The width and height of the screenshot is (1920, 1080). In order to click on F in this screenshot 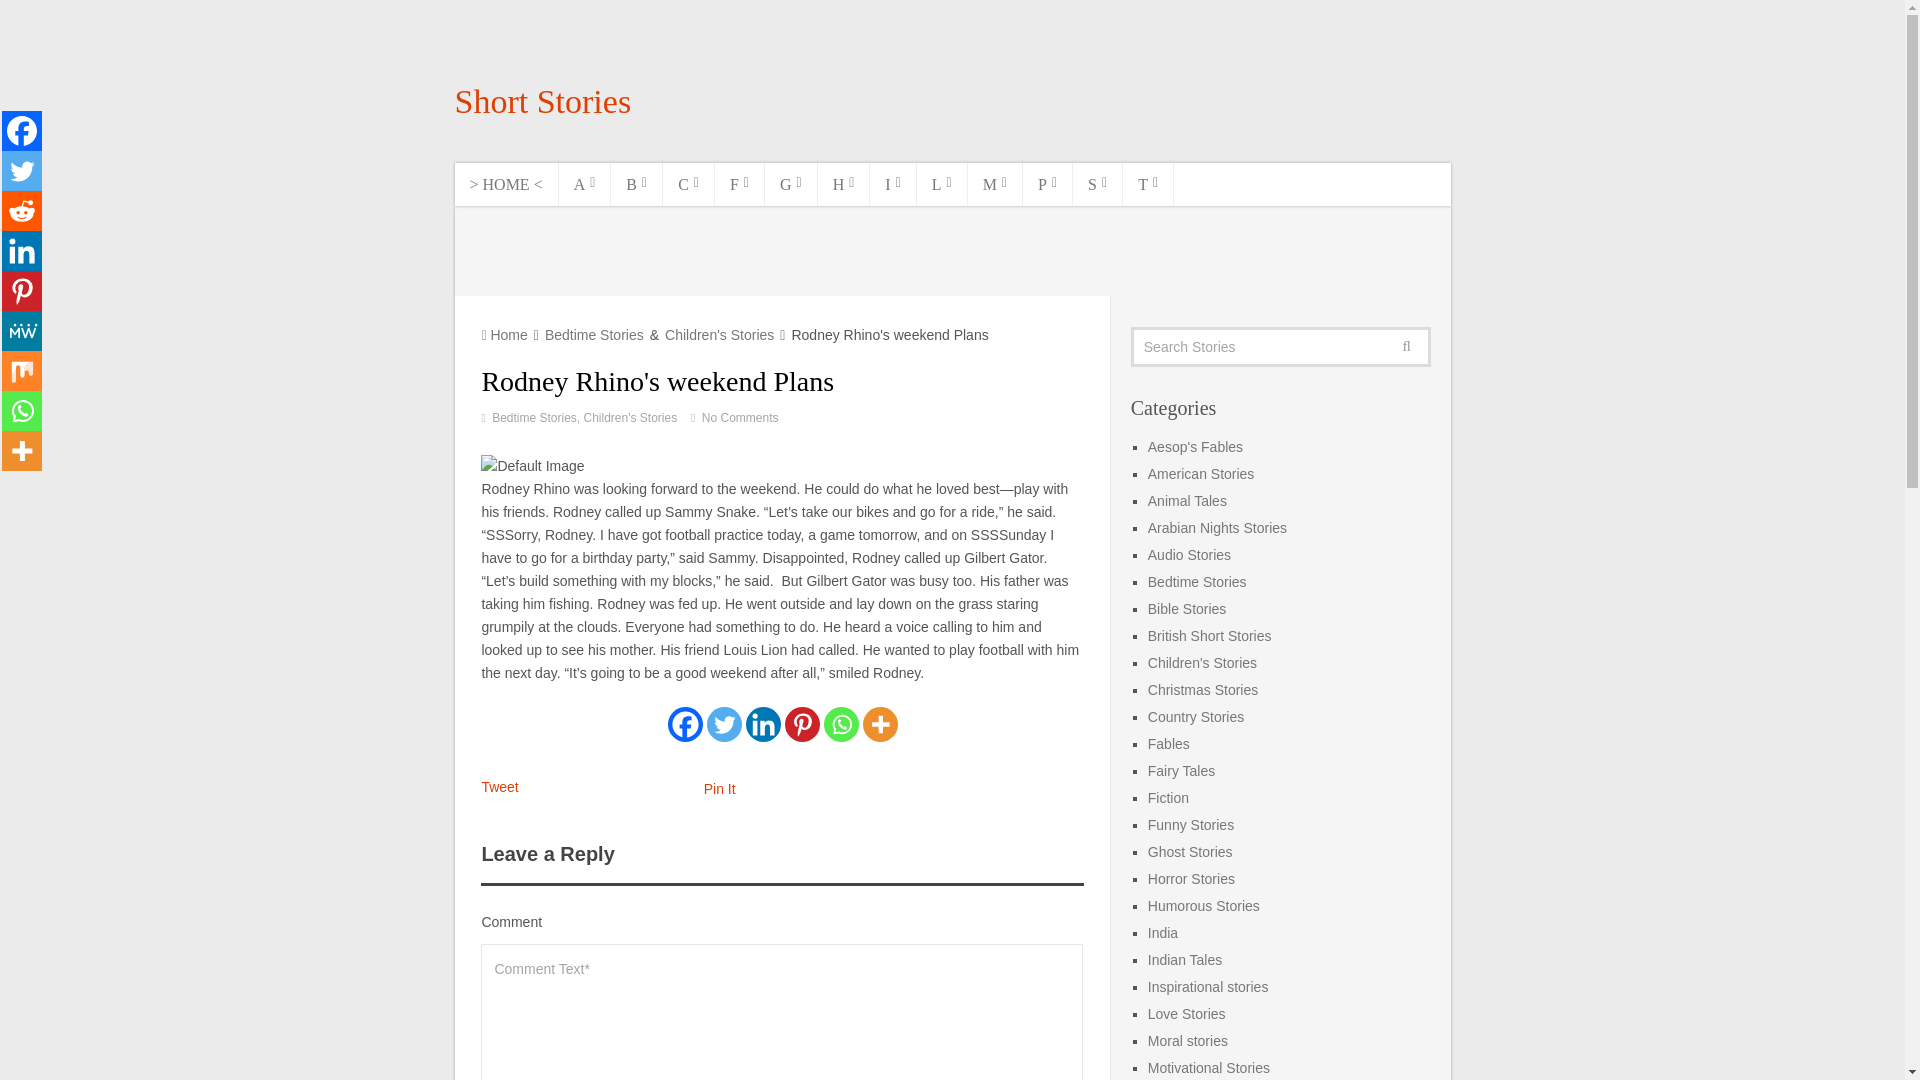, I will do `click(739, 184)`.